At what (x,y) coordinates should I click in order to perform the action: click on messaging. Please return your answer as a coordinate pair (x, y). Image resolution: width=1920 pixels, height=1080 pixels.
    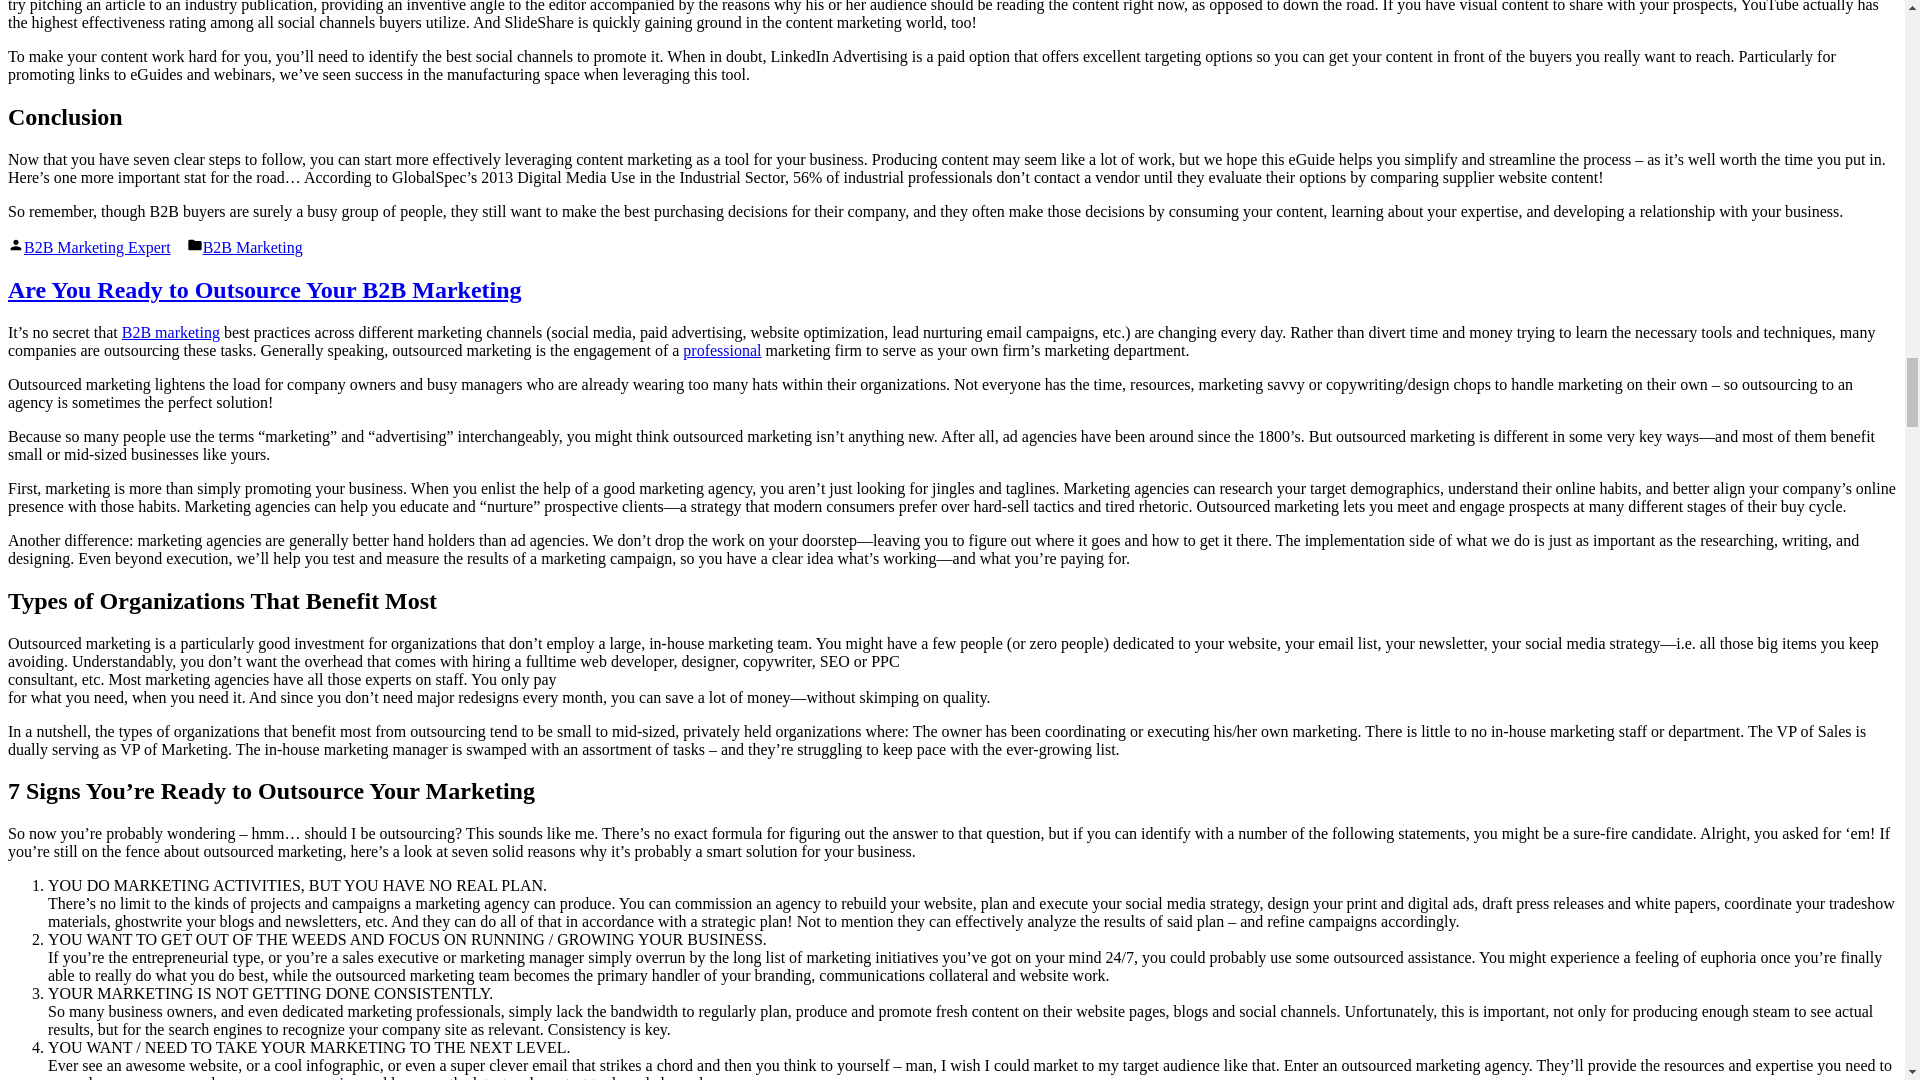
    Looking at the image, I should click on (326, 1077).